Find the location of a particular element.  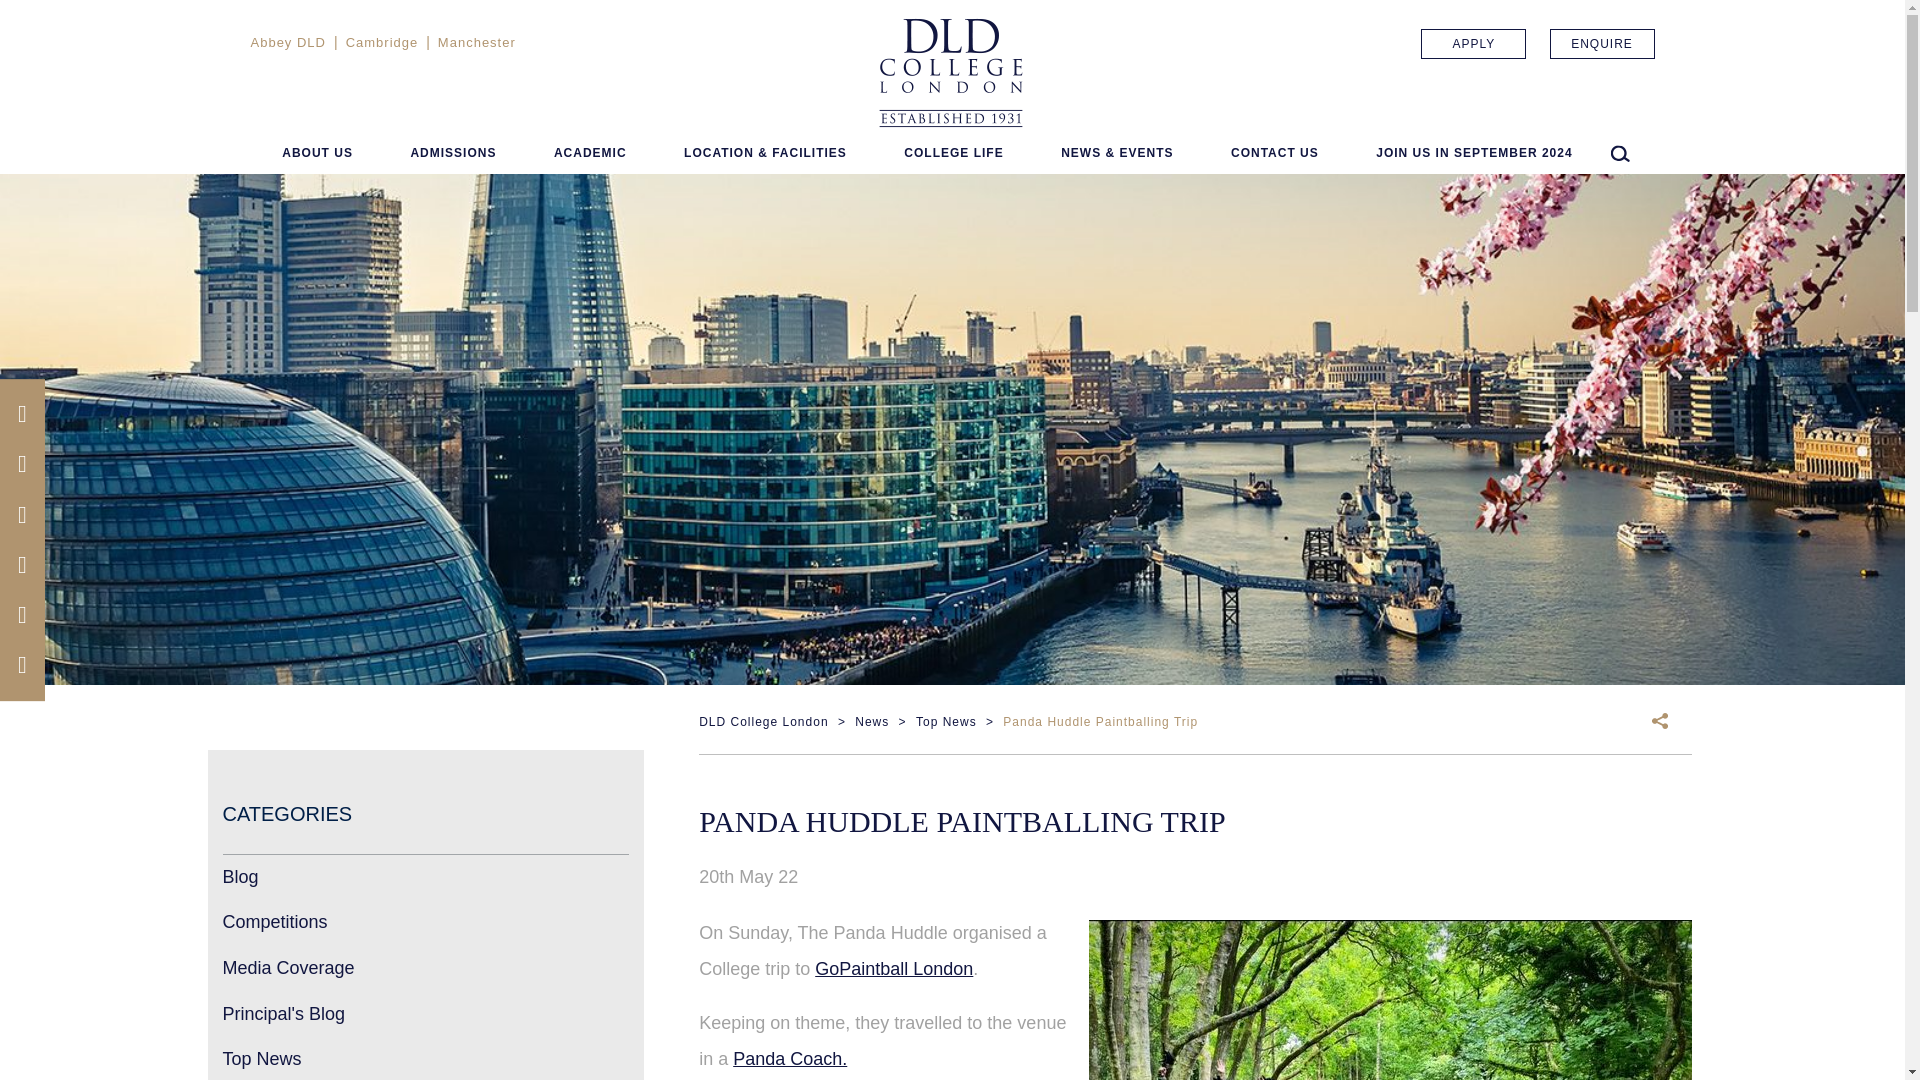

Go to the Top News category archives. is located at coordinates (946, 722).